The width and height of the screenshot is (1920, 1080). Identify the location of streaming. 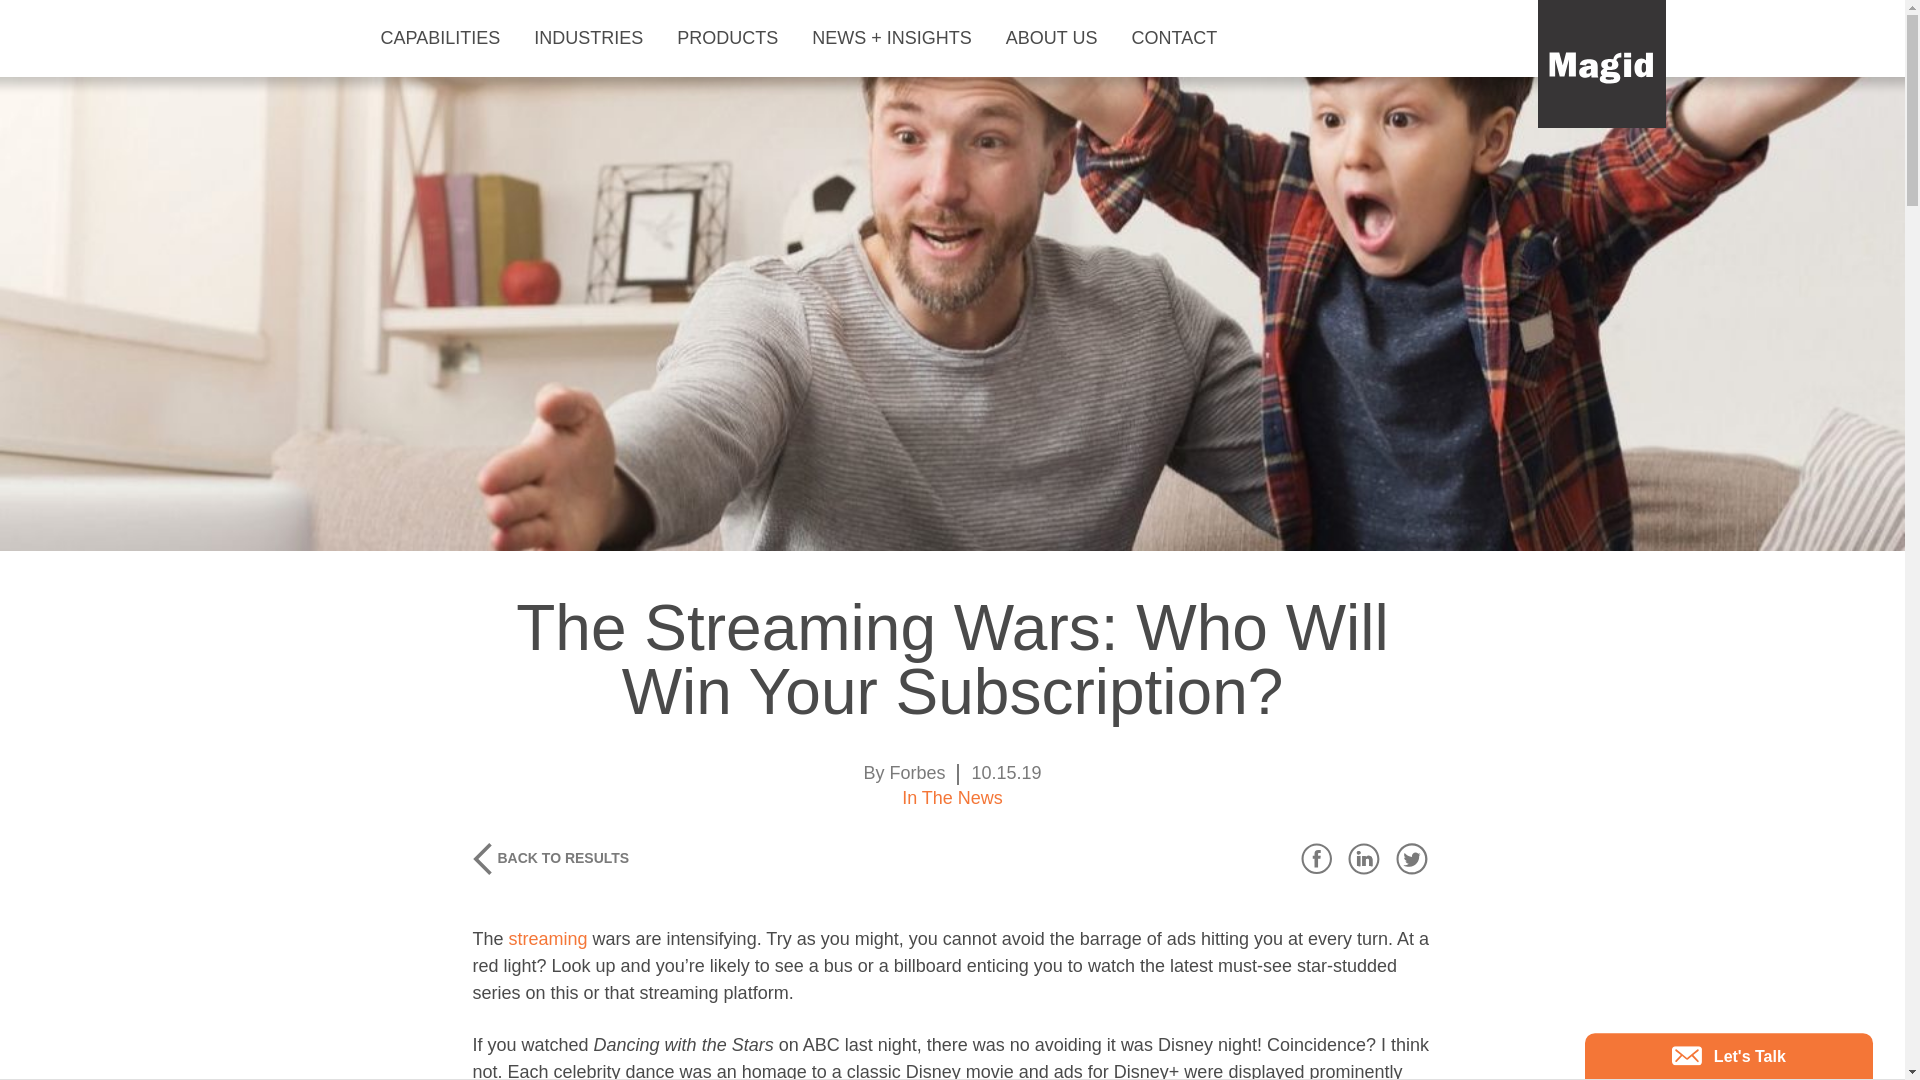
(548, 938).